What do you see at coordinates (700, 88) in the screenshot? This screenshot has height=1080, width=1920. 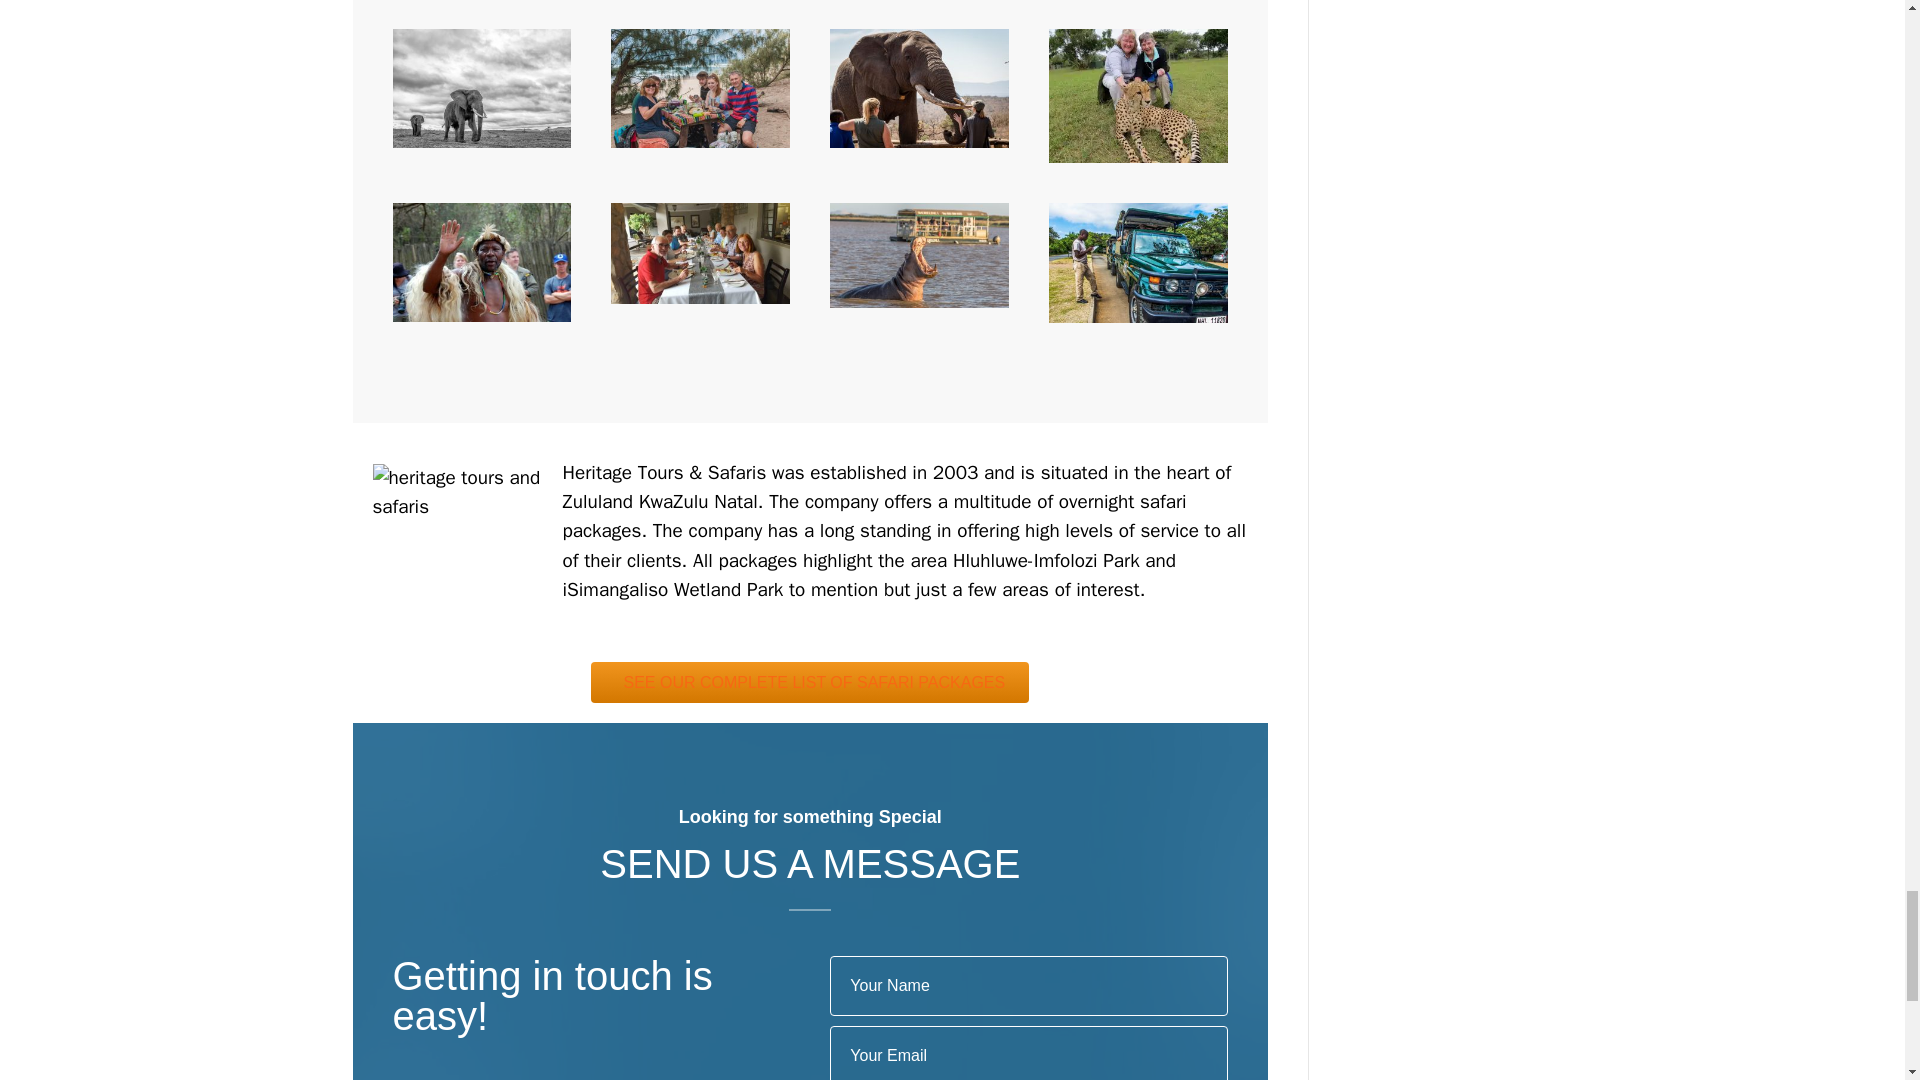 I see `4 night south africa safari package` at bounding box center [700, 88].